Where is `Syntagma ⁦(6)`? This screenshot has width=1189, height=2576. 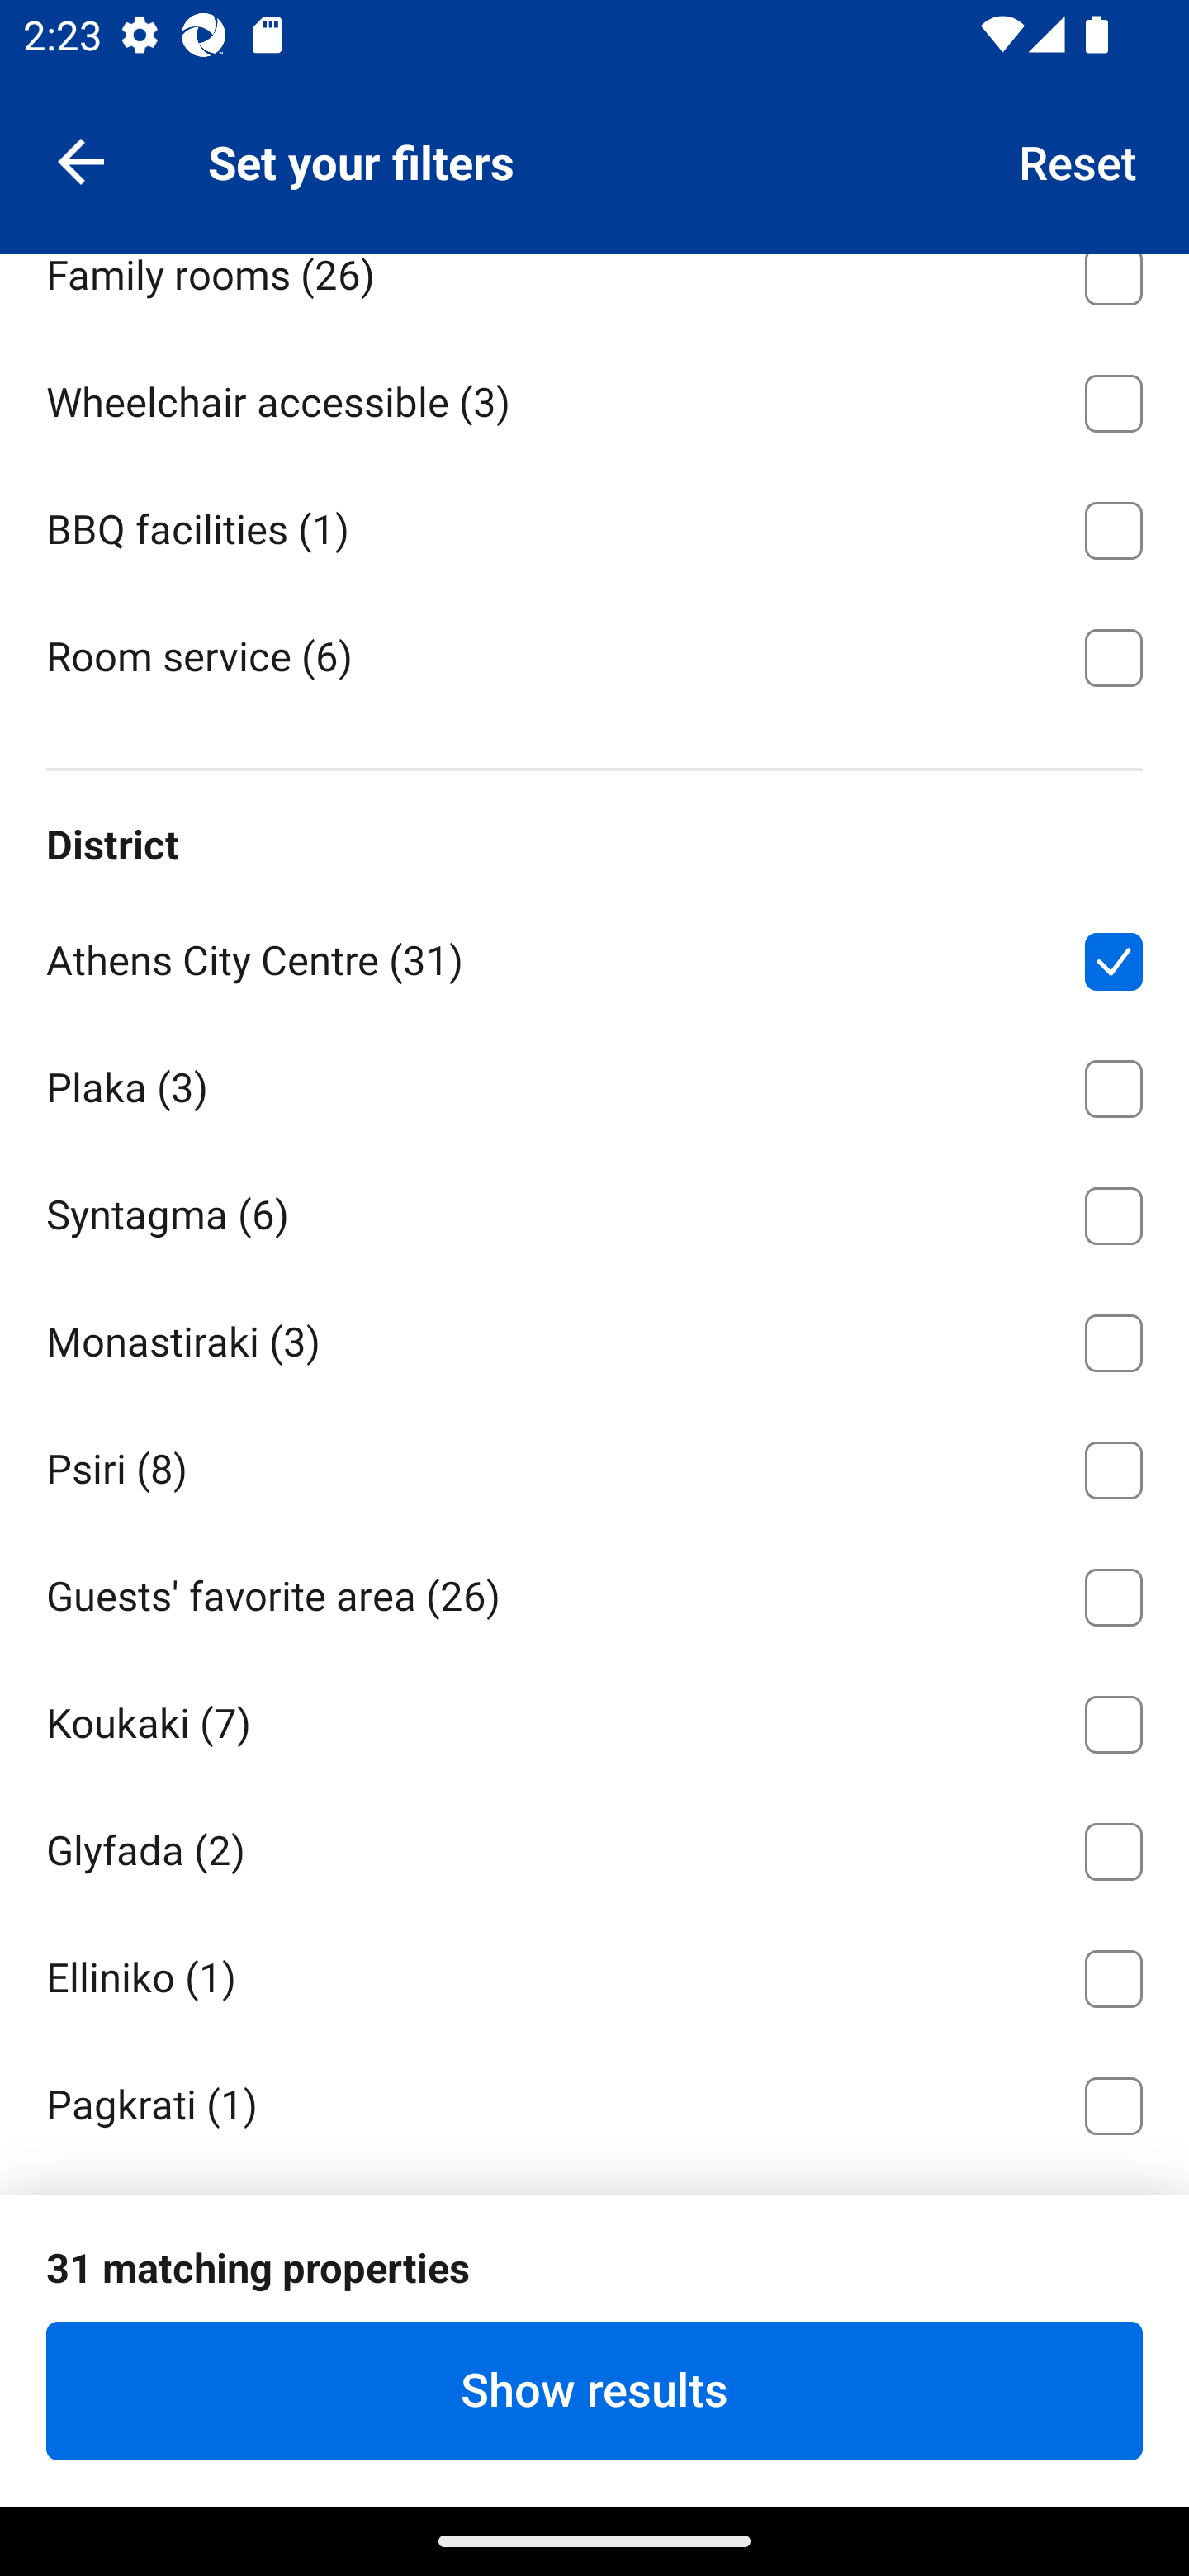
Syntagma ⁦(6) is located at coordinates (594, 1210).